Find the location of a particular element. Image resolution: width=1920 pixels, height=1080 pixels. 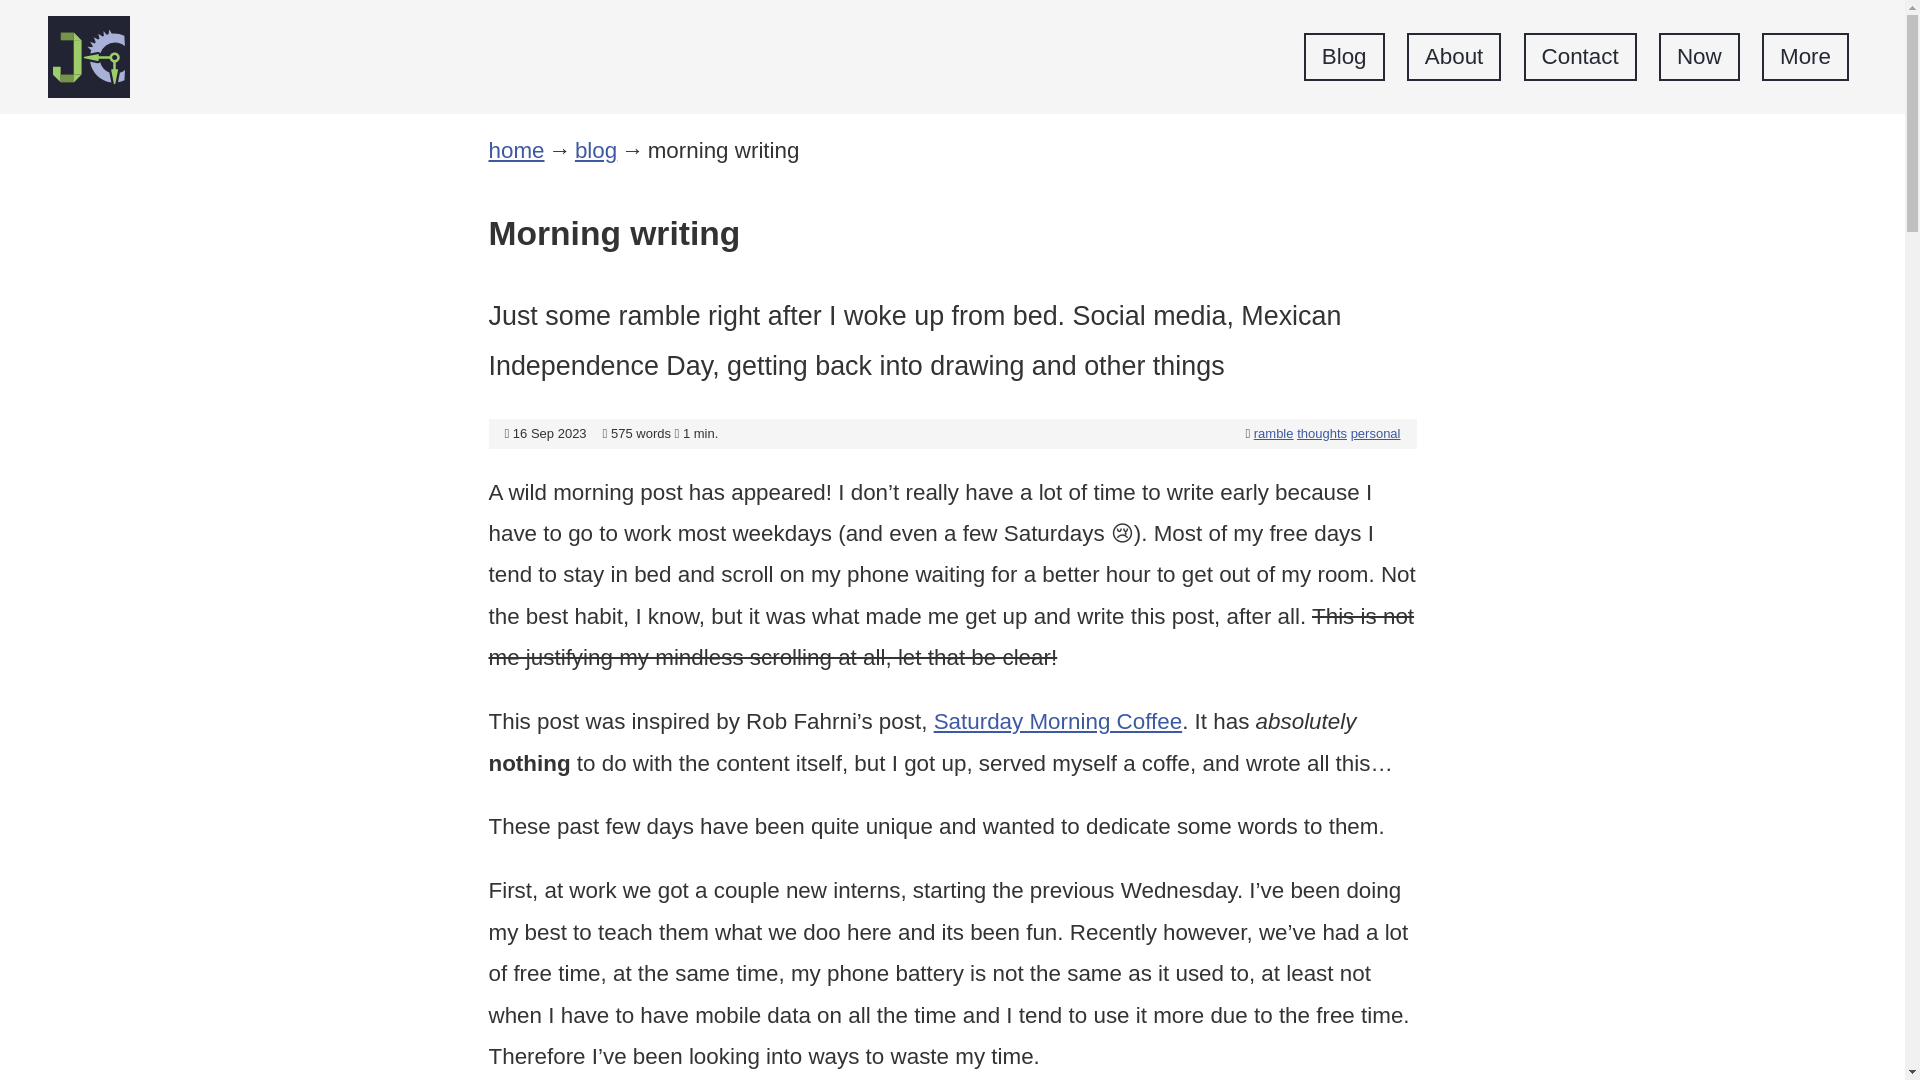

personal is located at coordinates (1376, 432).